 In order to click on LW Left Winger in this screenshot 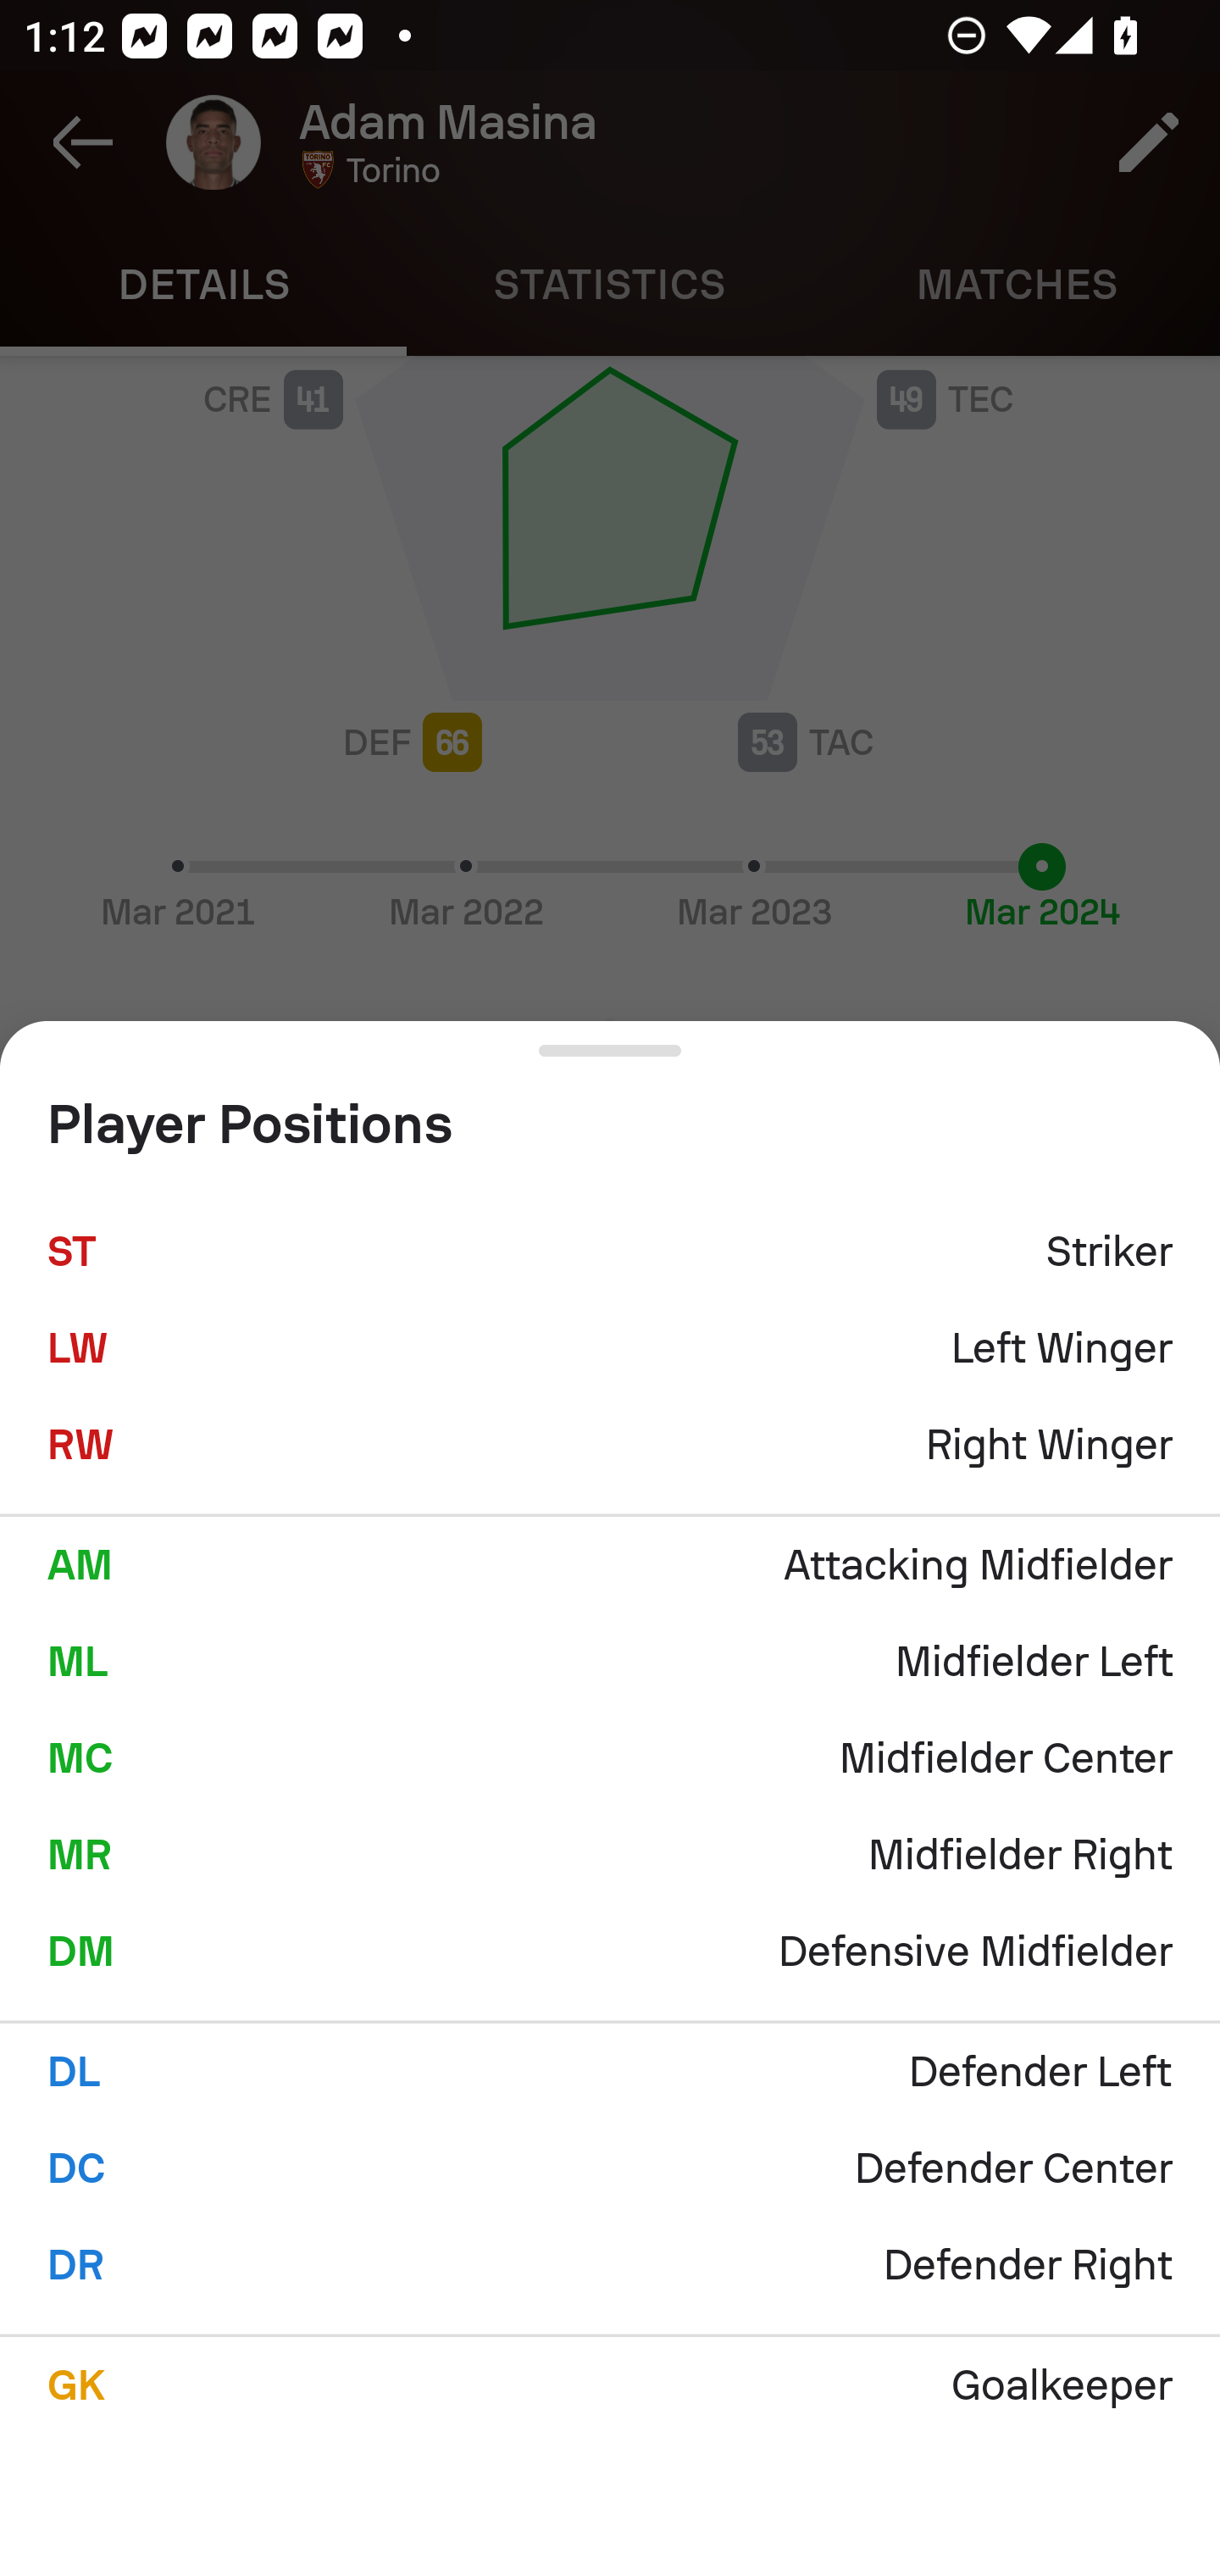, I will do `click(610, 1348)`.